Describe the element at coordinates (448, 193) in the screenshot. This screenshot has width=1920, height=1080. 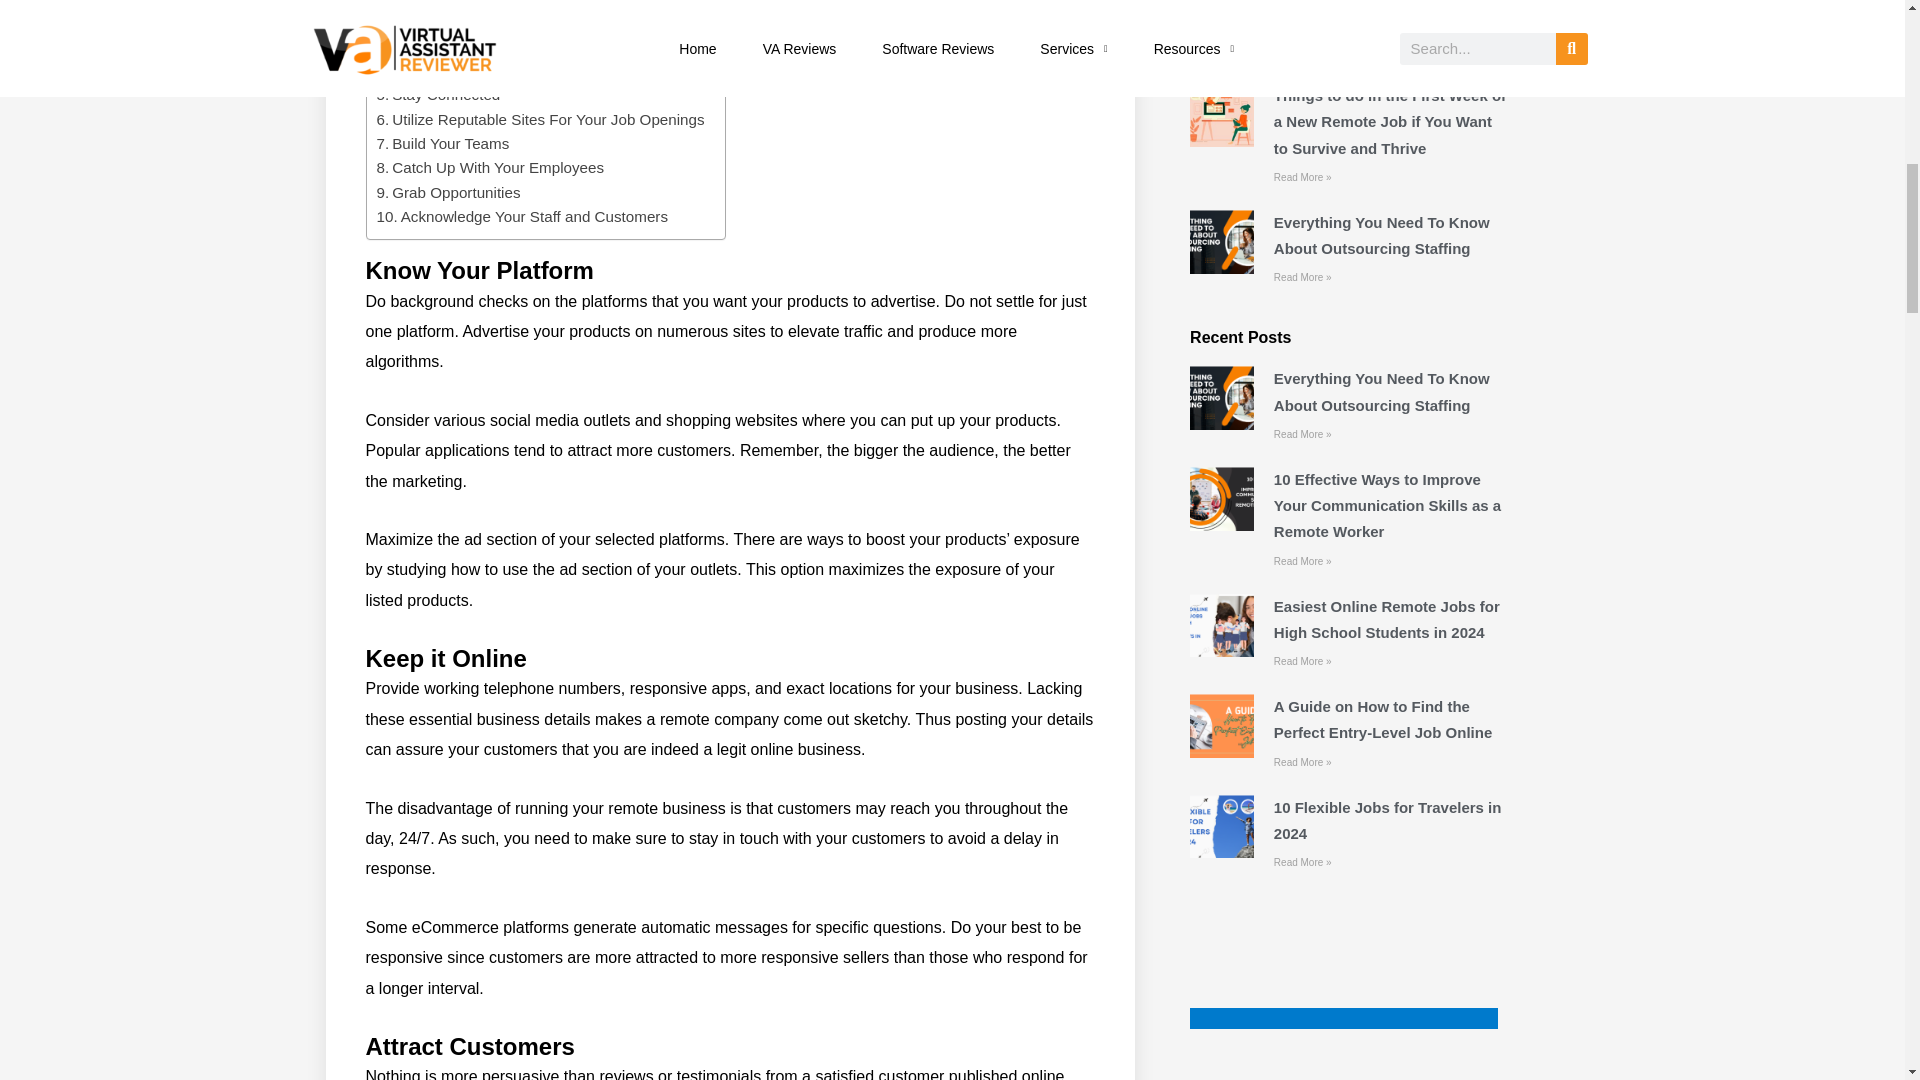
I see `Grab Opportunities` at that location.